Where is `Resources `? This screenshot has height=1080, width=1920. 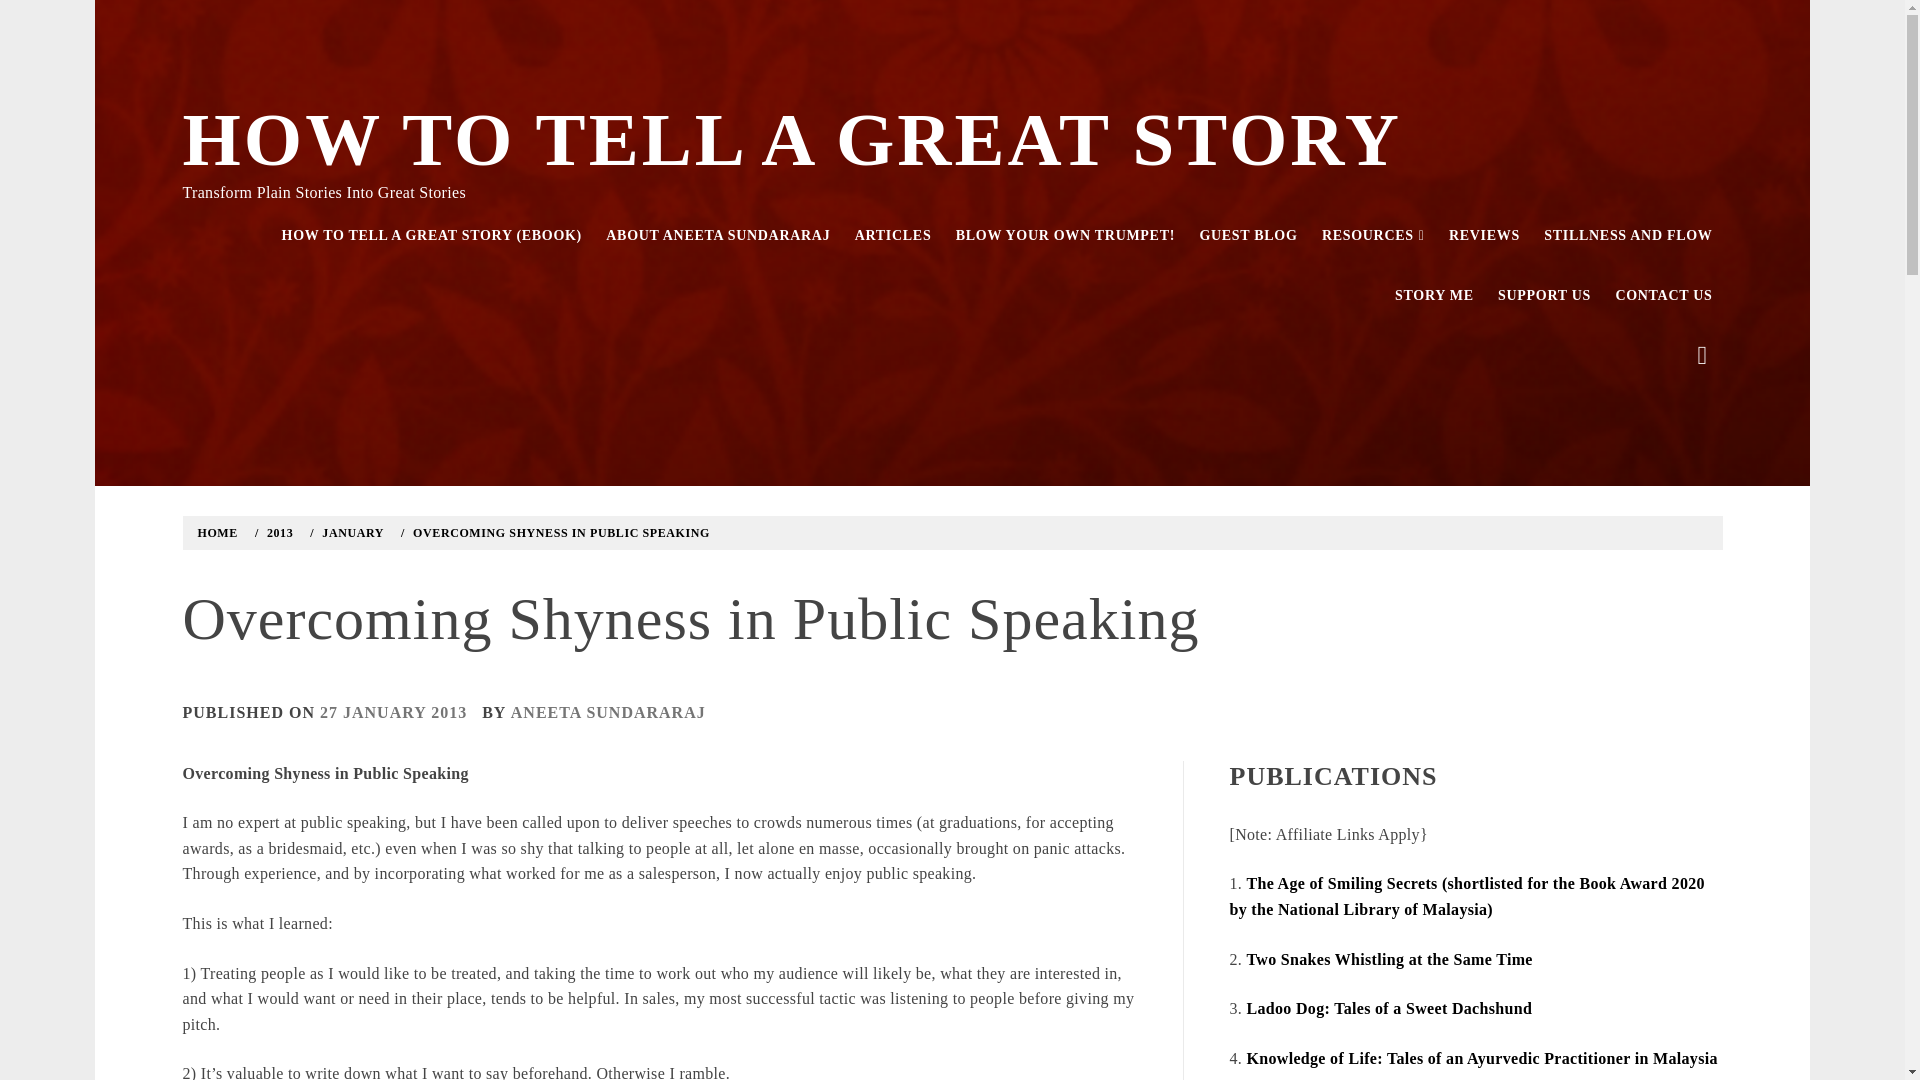 Resources  is located at coordinates (1372, 236).